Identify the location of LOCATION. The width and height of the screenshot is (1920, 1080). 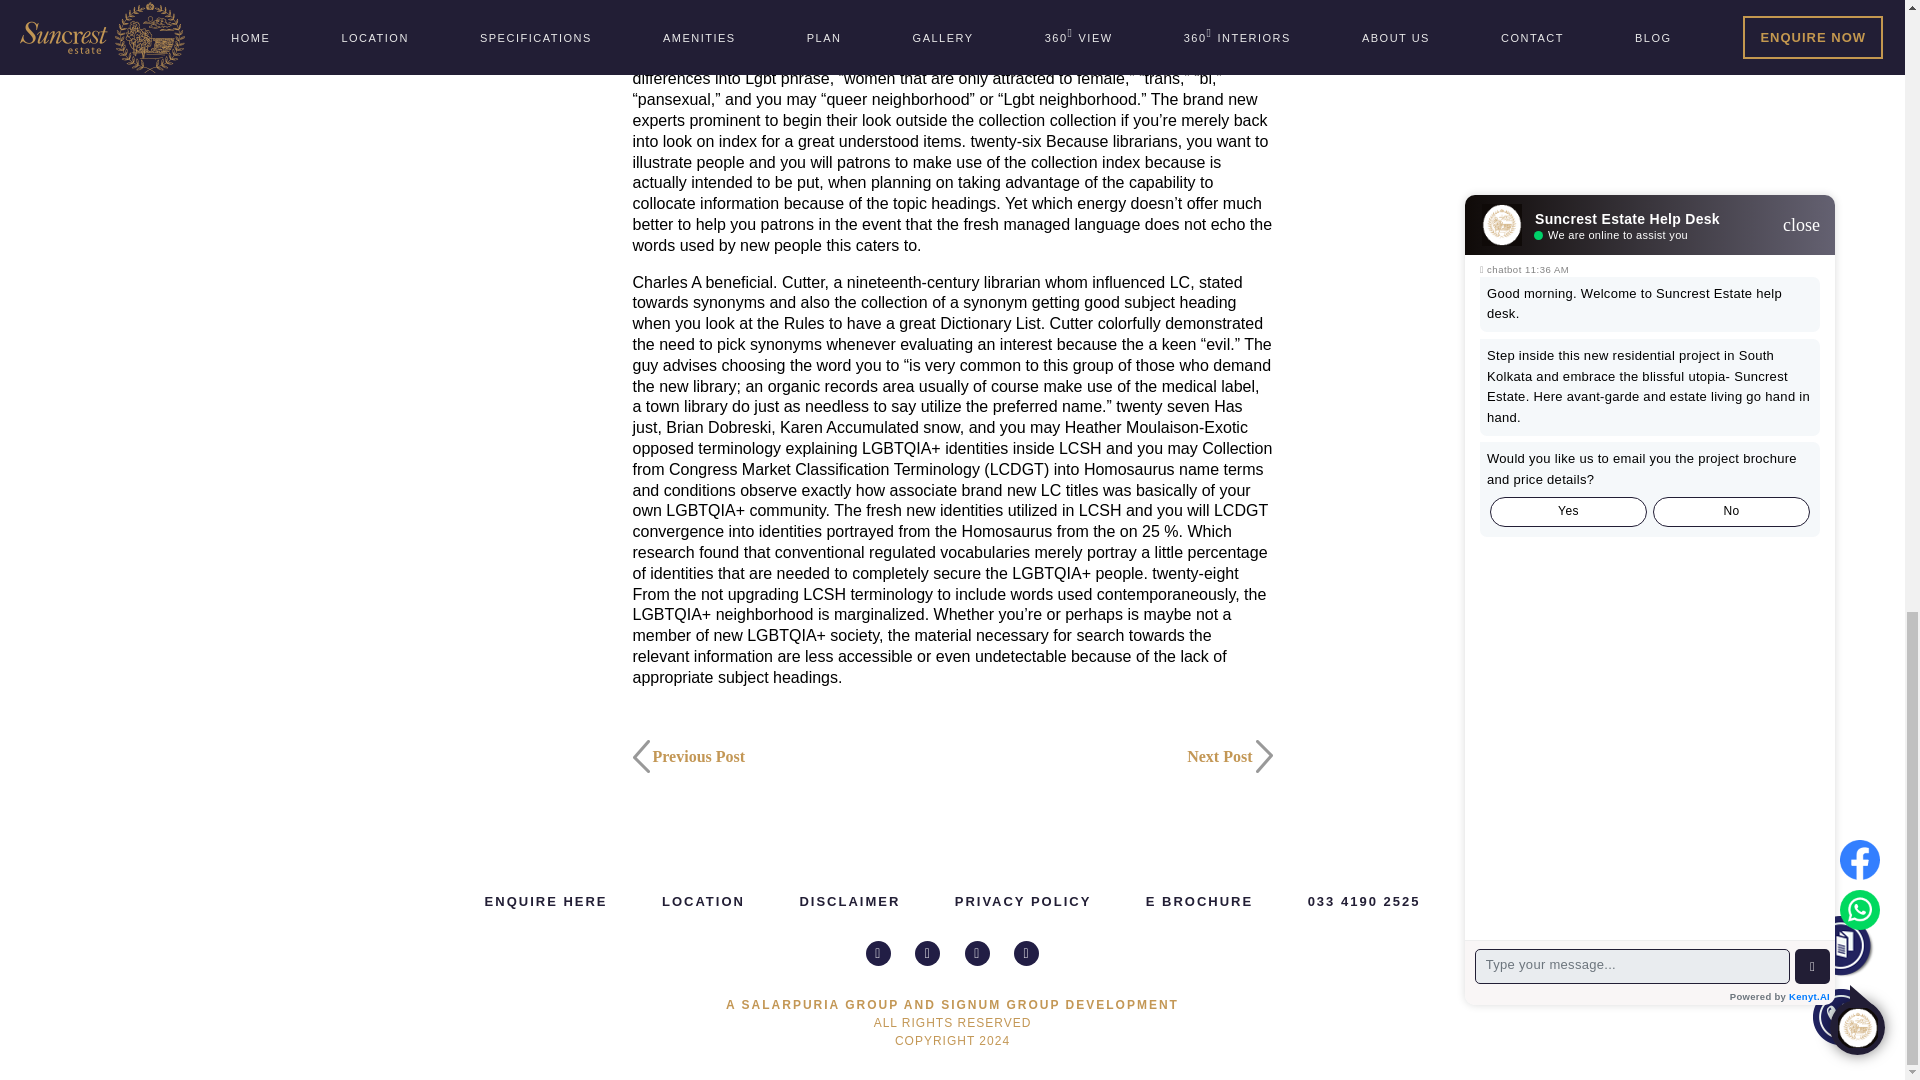
(703, 902).